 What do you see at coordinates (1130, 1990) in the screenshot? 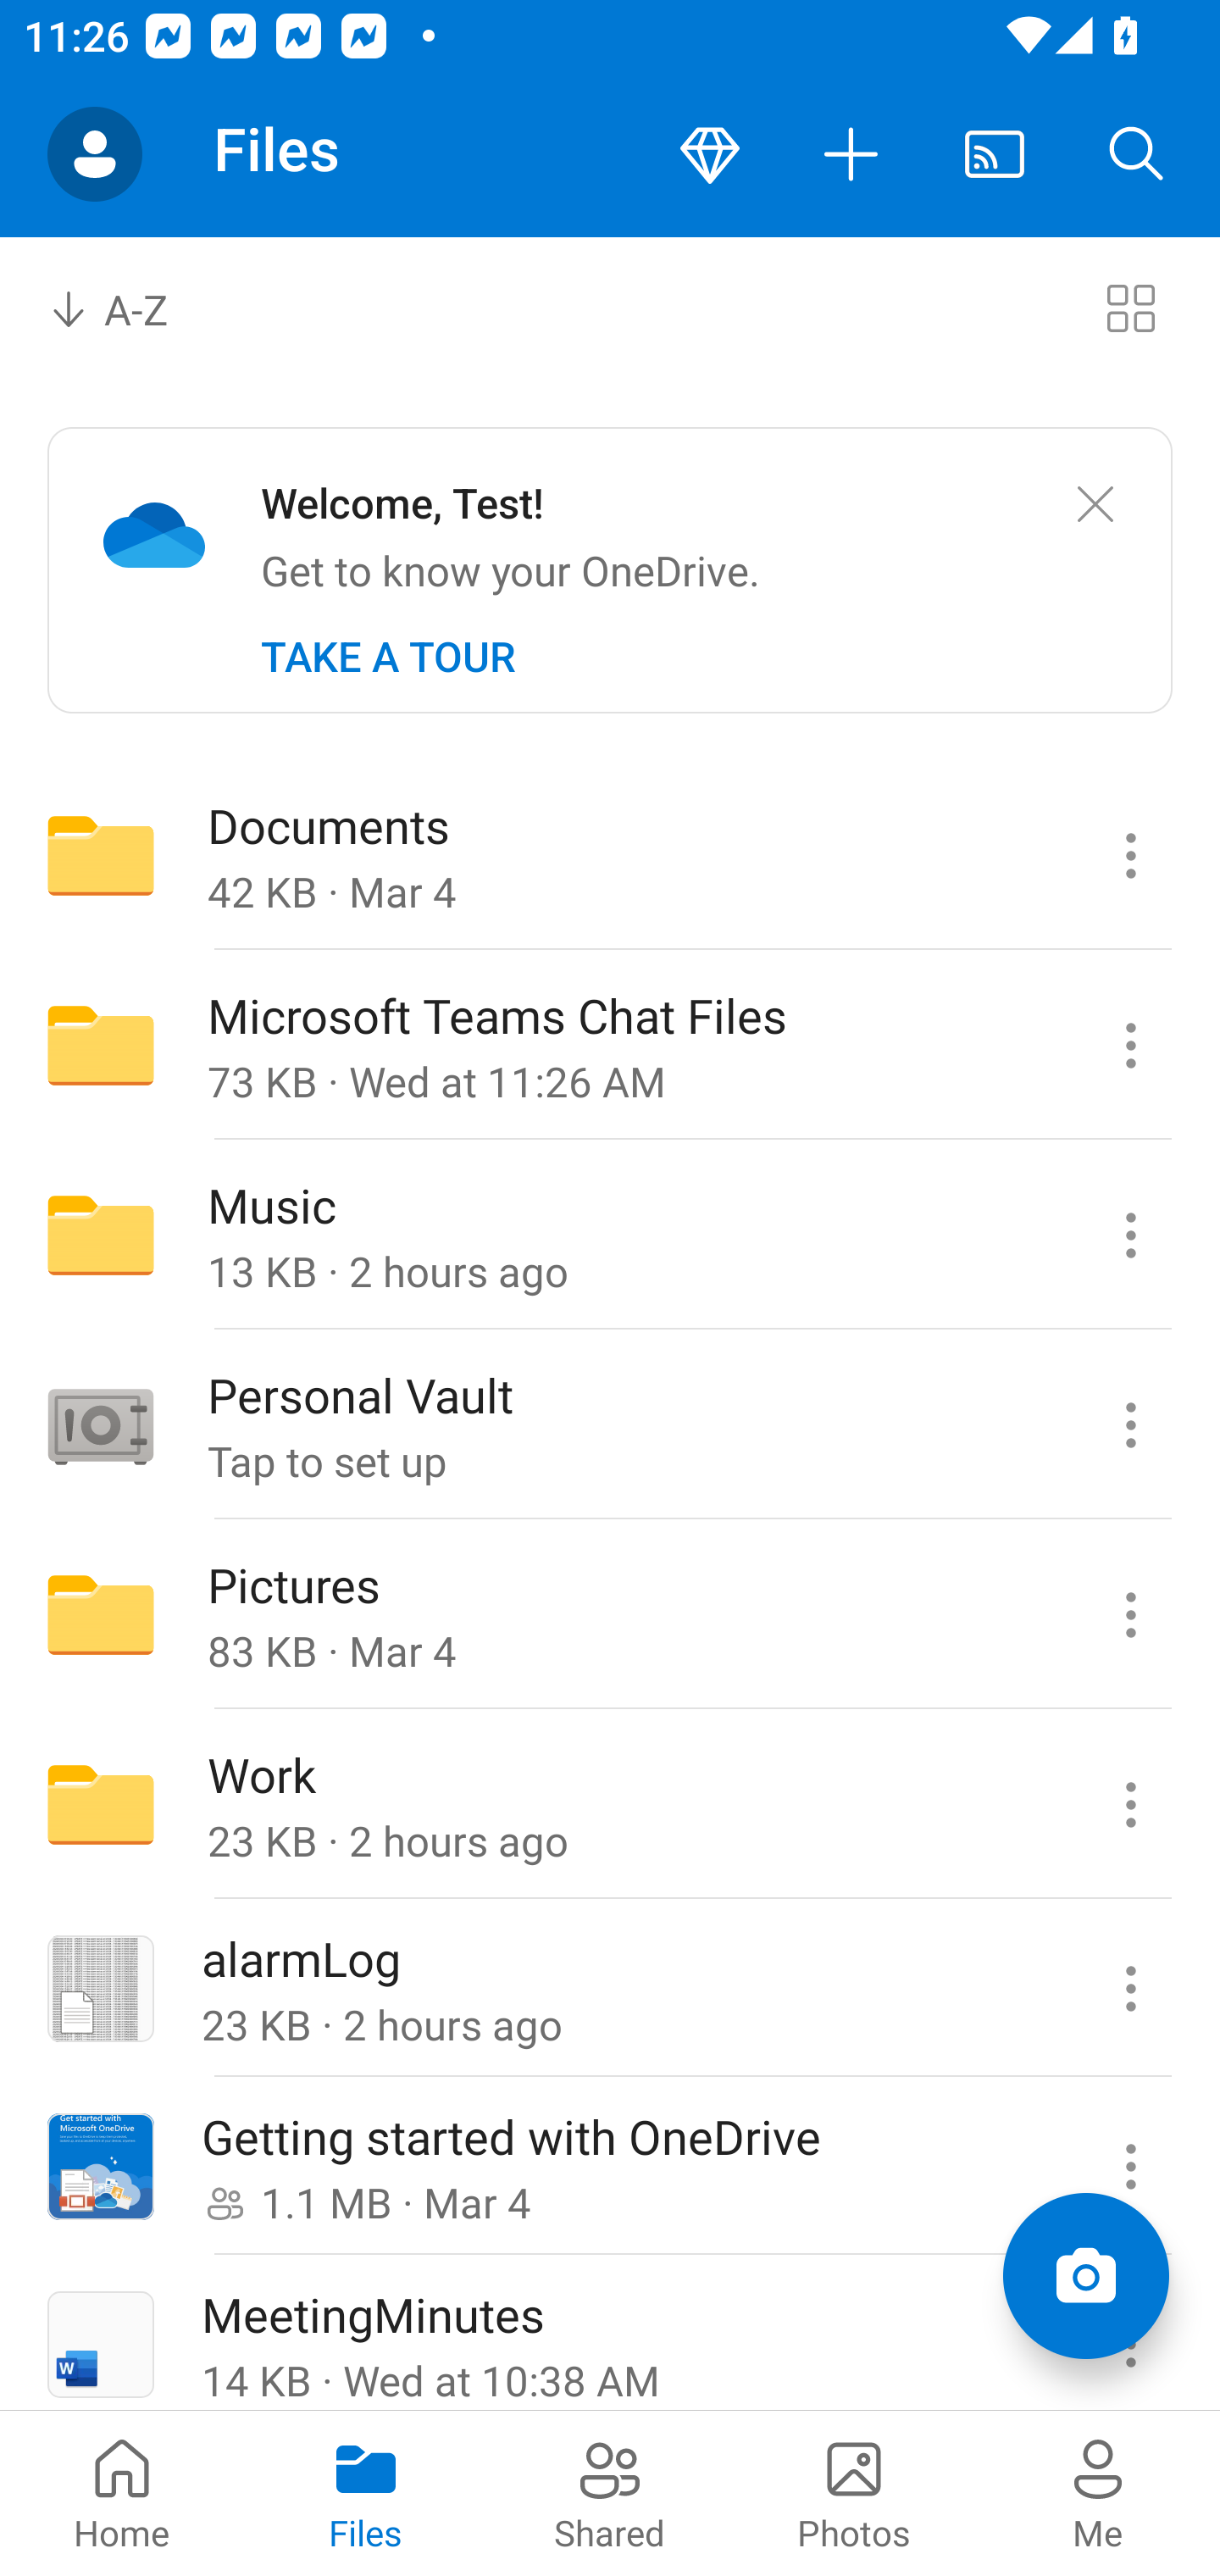
I see `alarmLog commands` at bounding box center [1130, 1990].